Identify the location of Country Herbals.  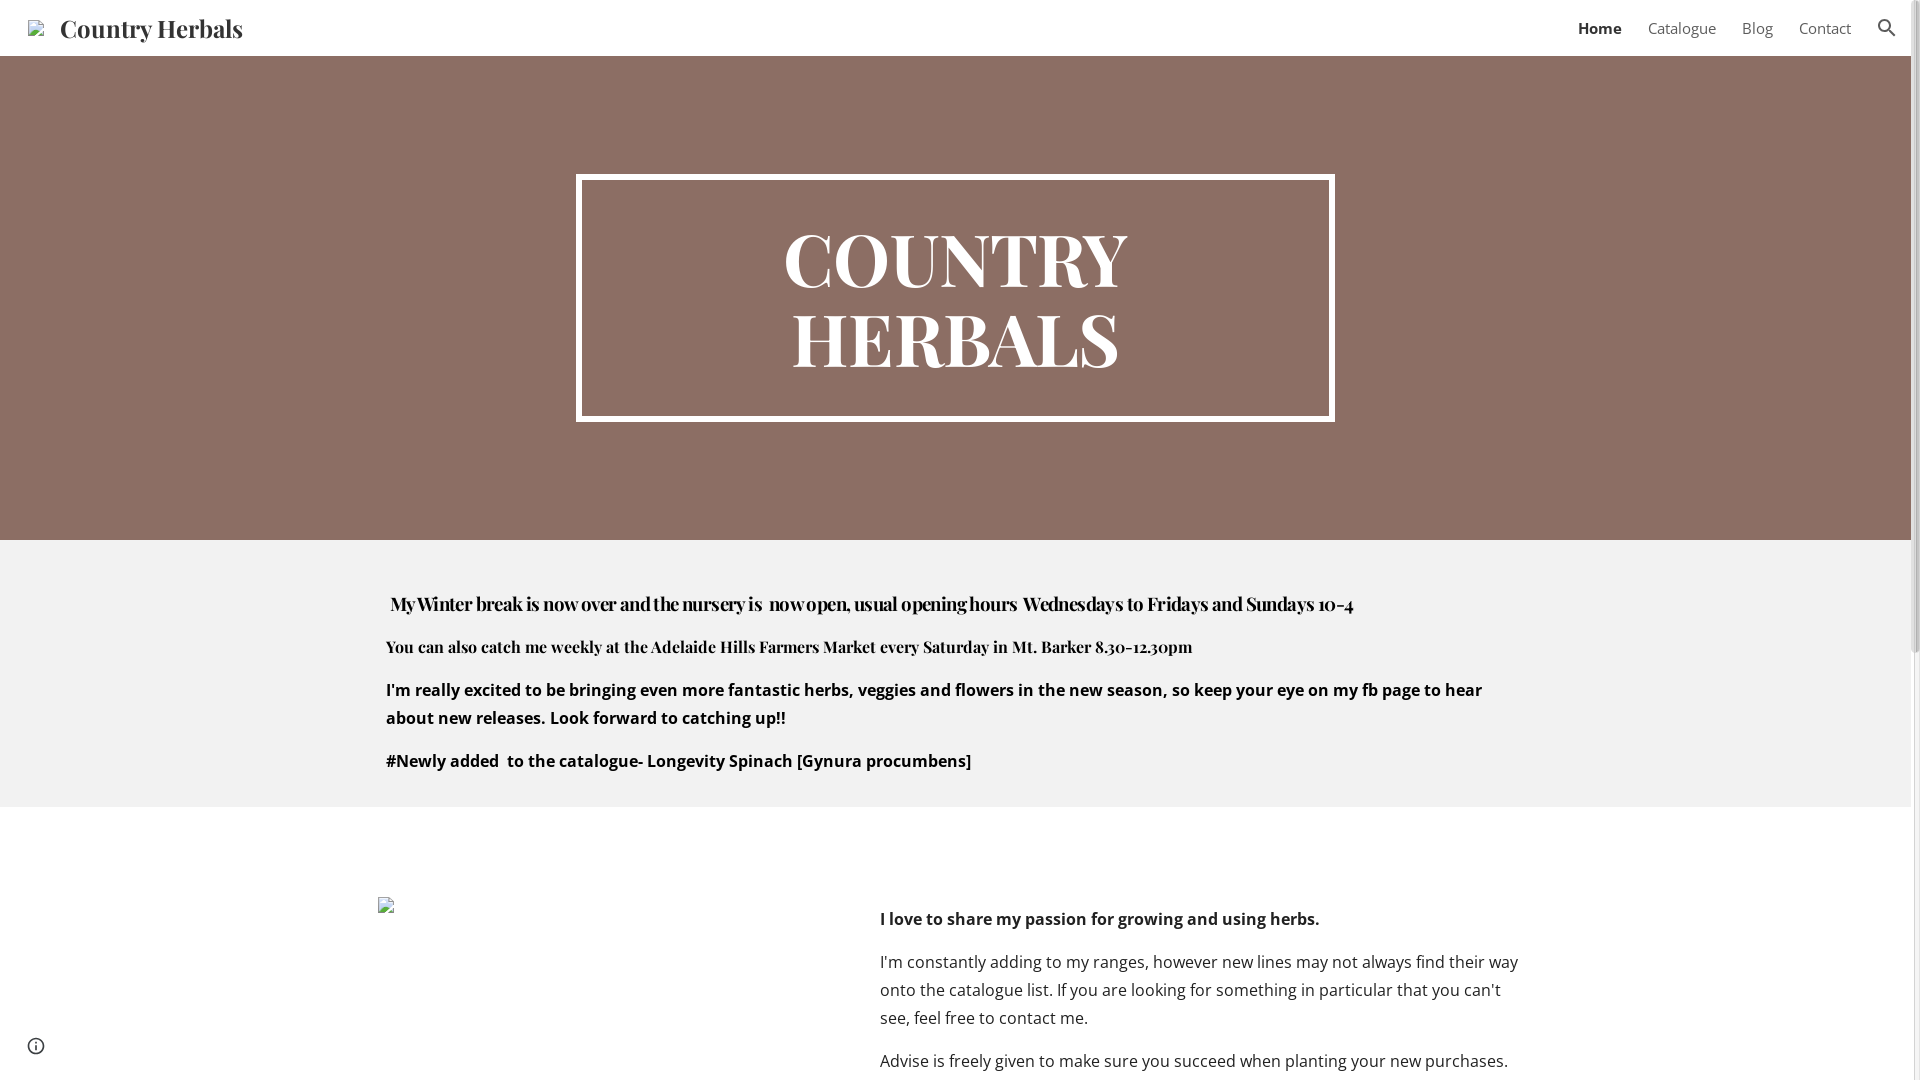
(136, 24).